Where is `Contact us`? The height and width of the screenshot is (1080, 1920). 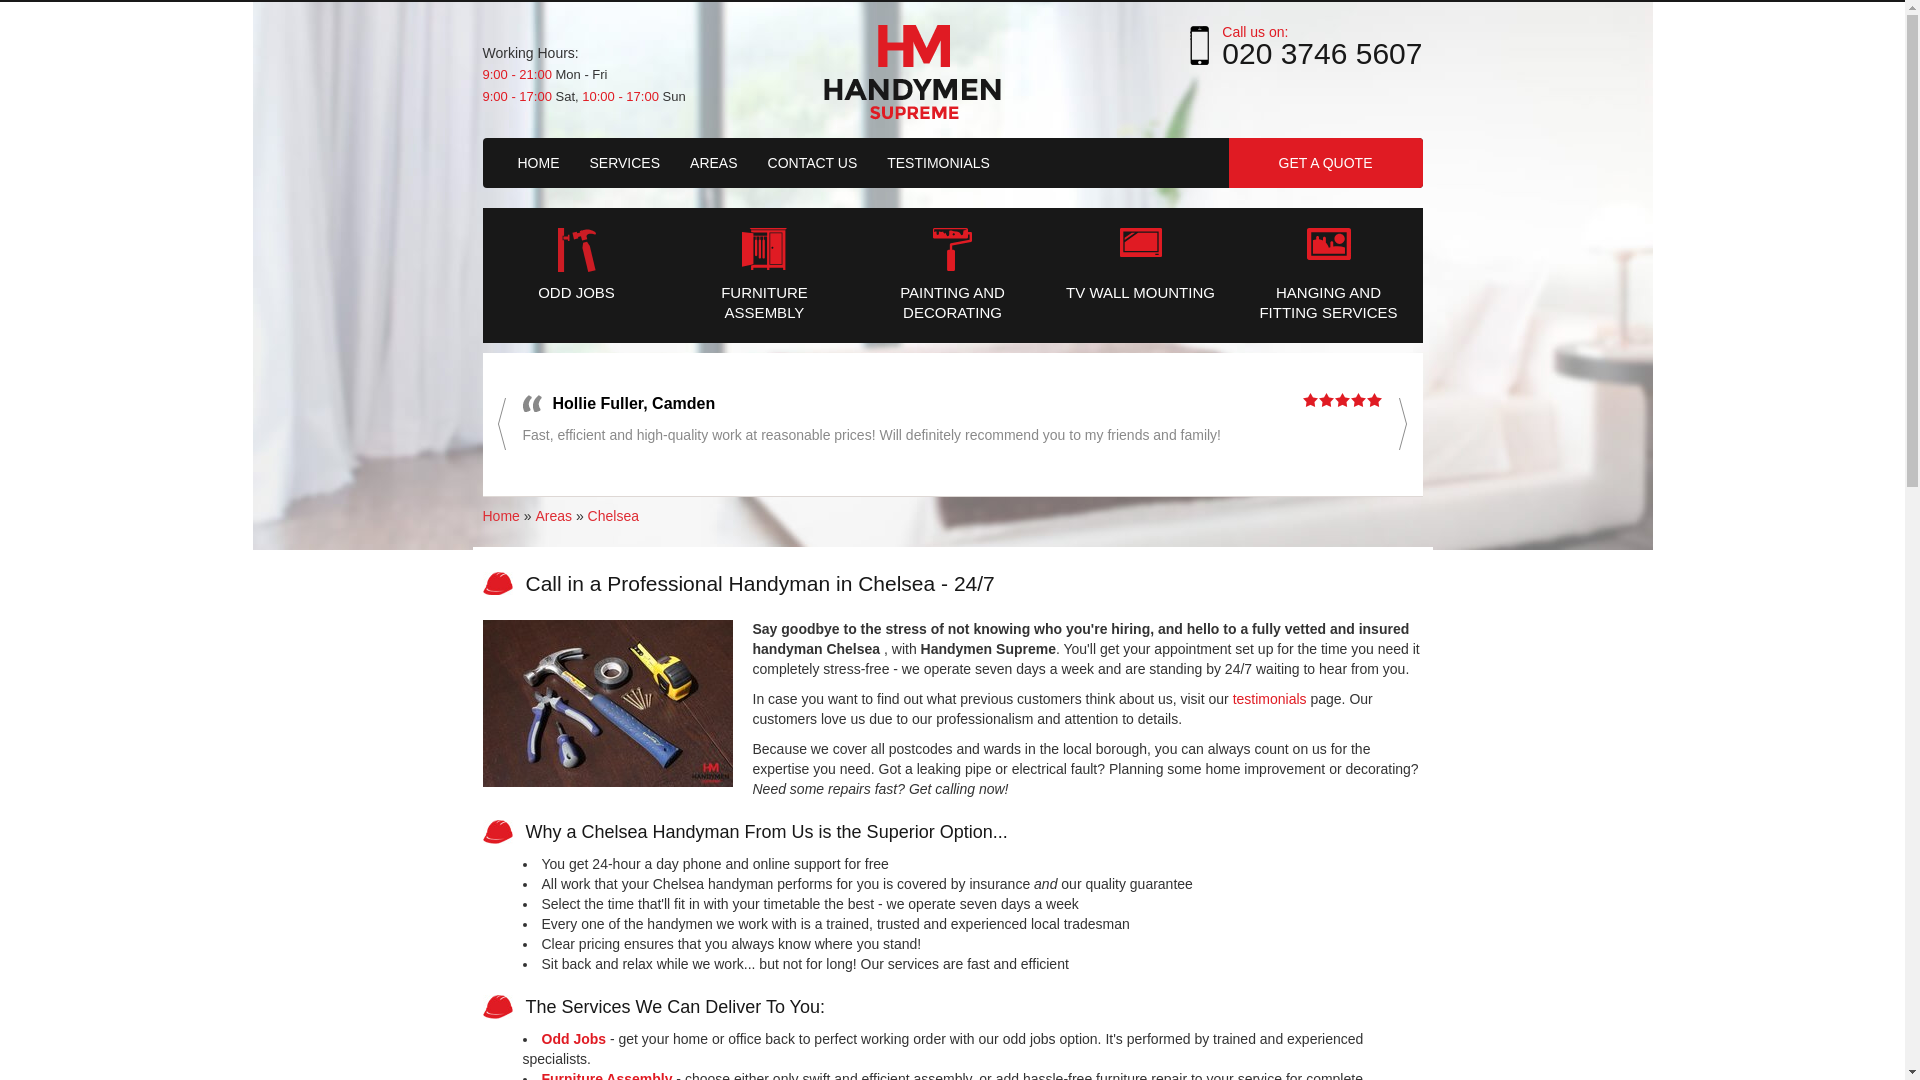
Contact us is located at coordinates (812, 162).